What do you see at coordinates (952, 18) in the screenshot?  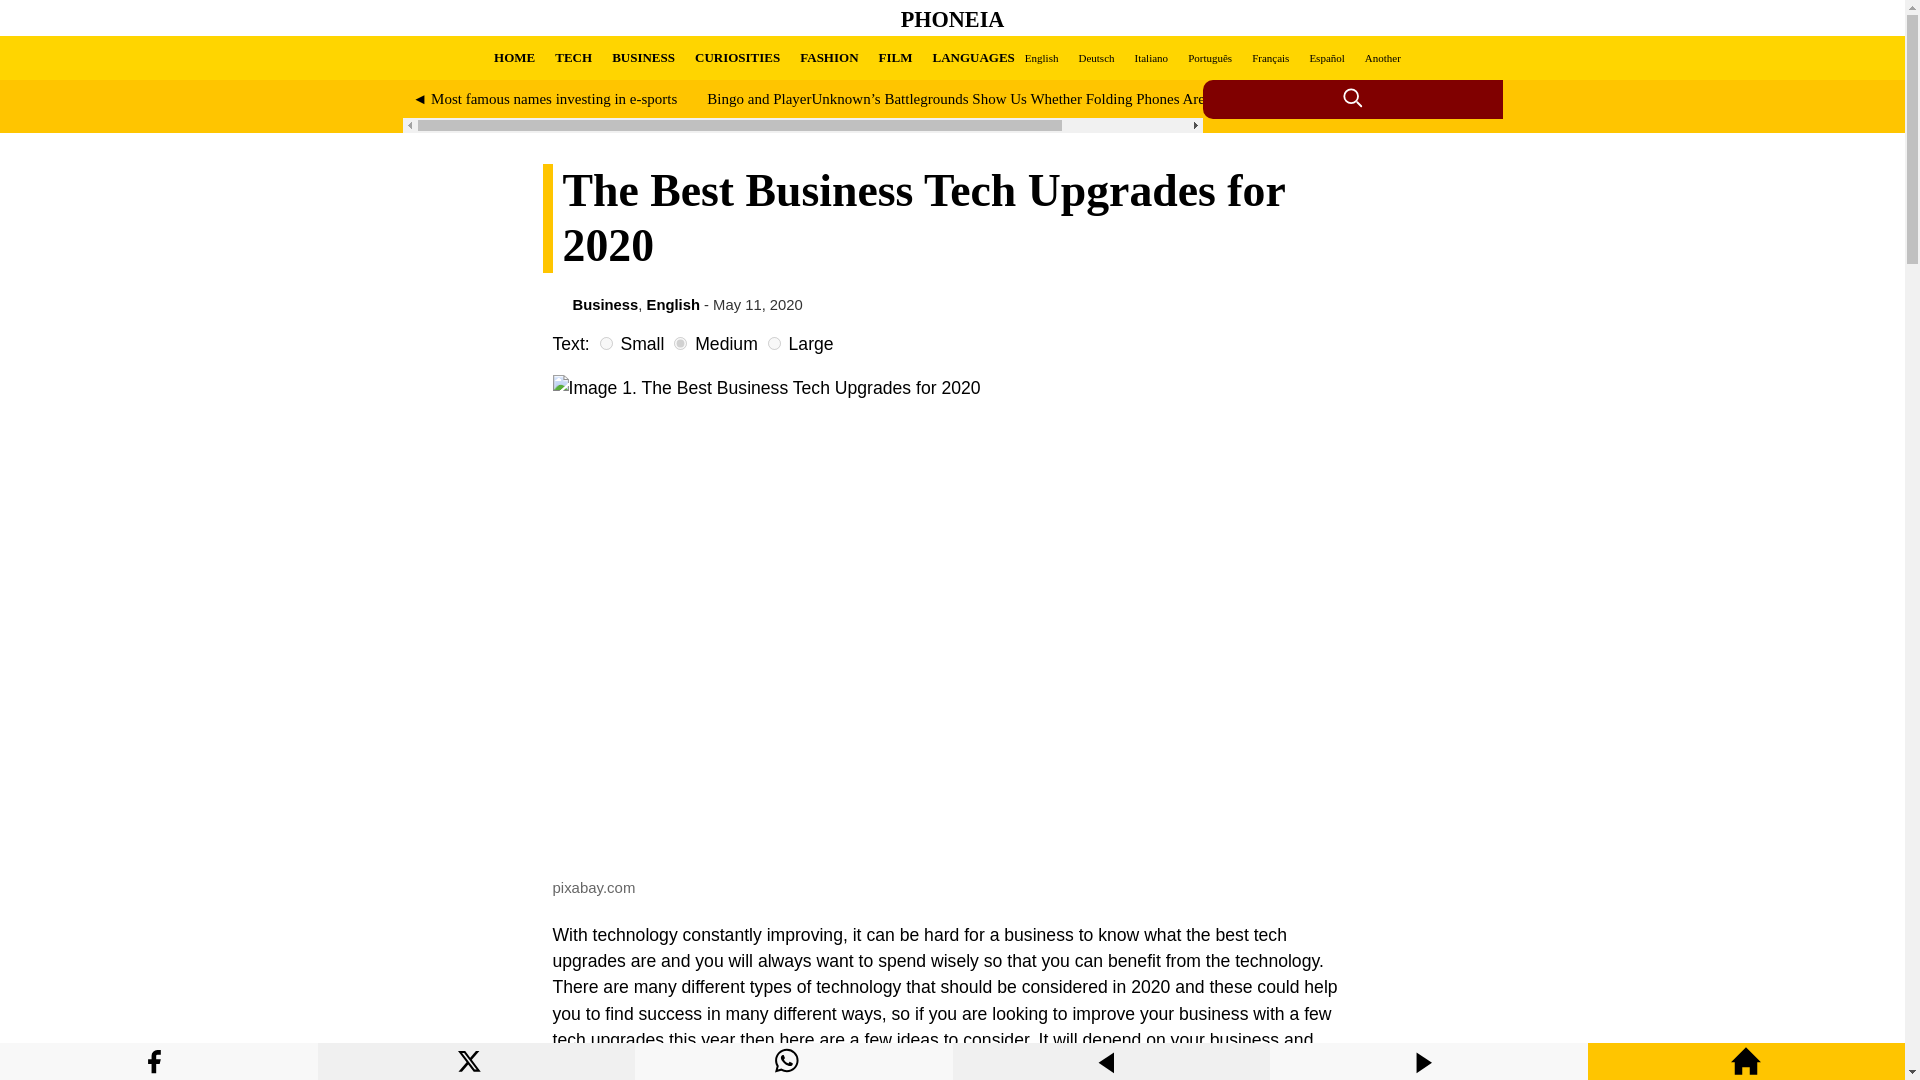 I see `PHONEIA` at bounding box center [952, 18].